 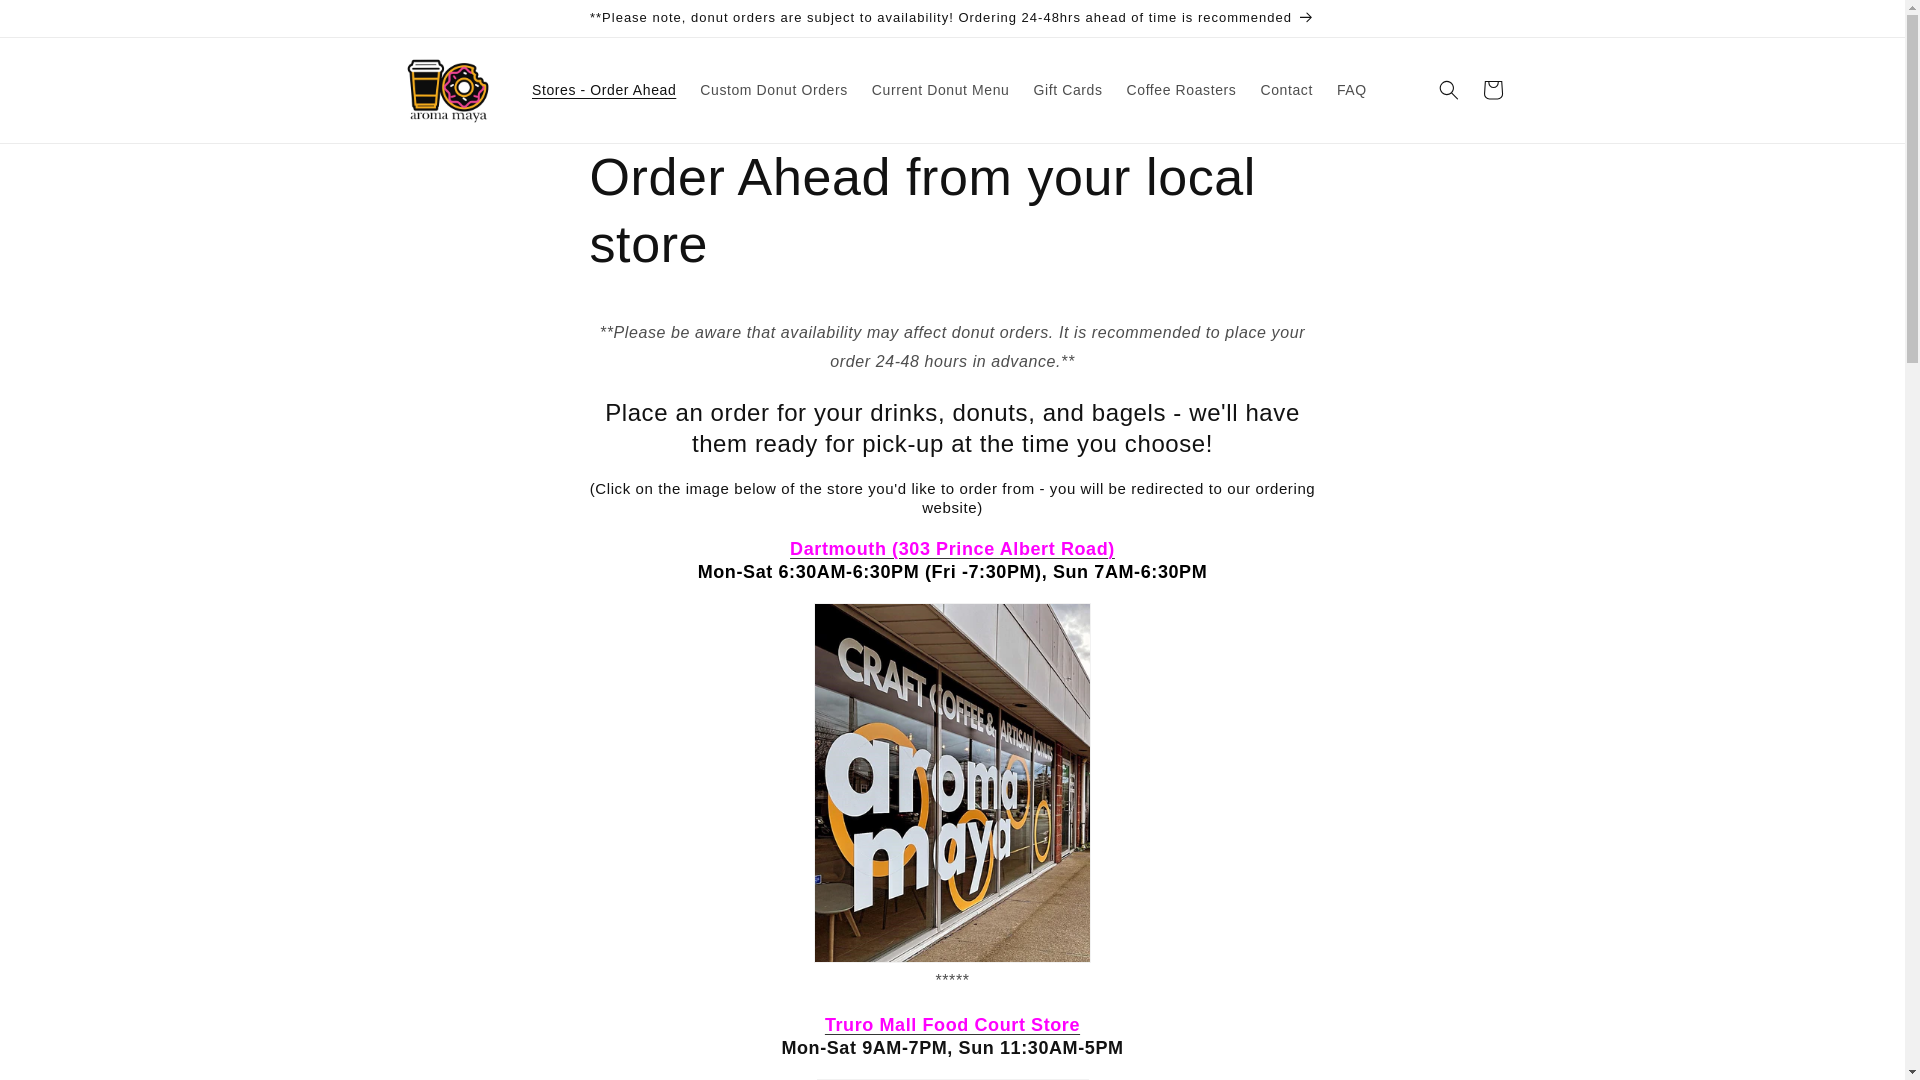 What do you see at coordinates (1286, 90) in the screenshot?
I see `Contact` at bounding box center [1286, 90].